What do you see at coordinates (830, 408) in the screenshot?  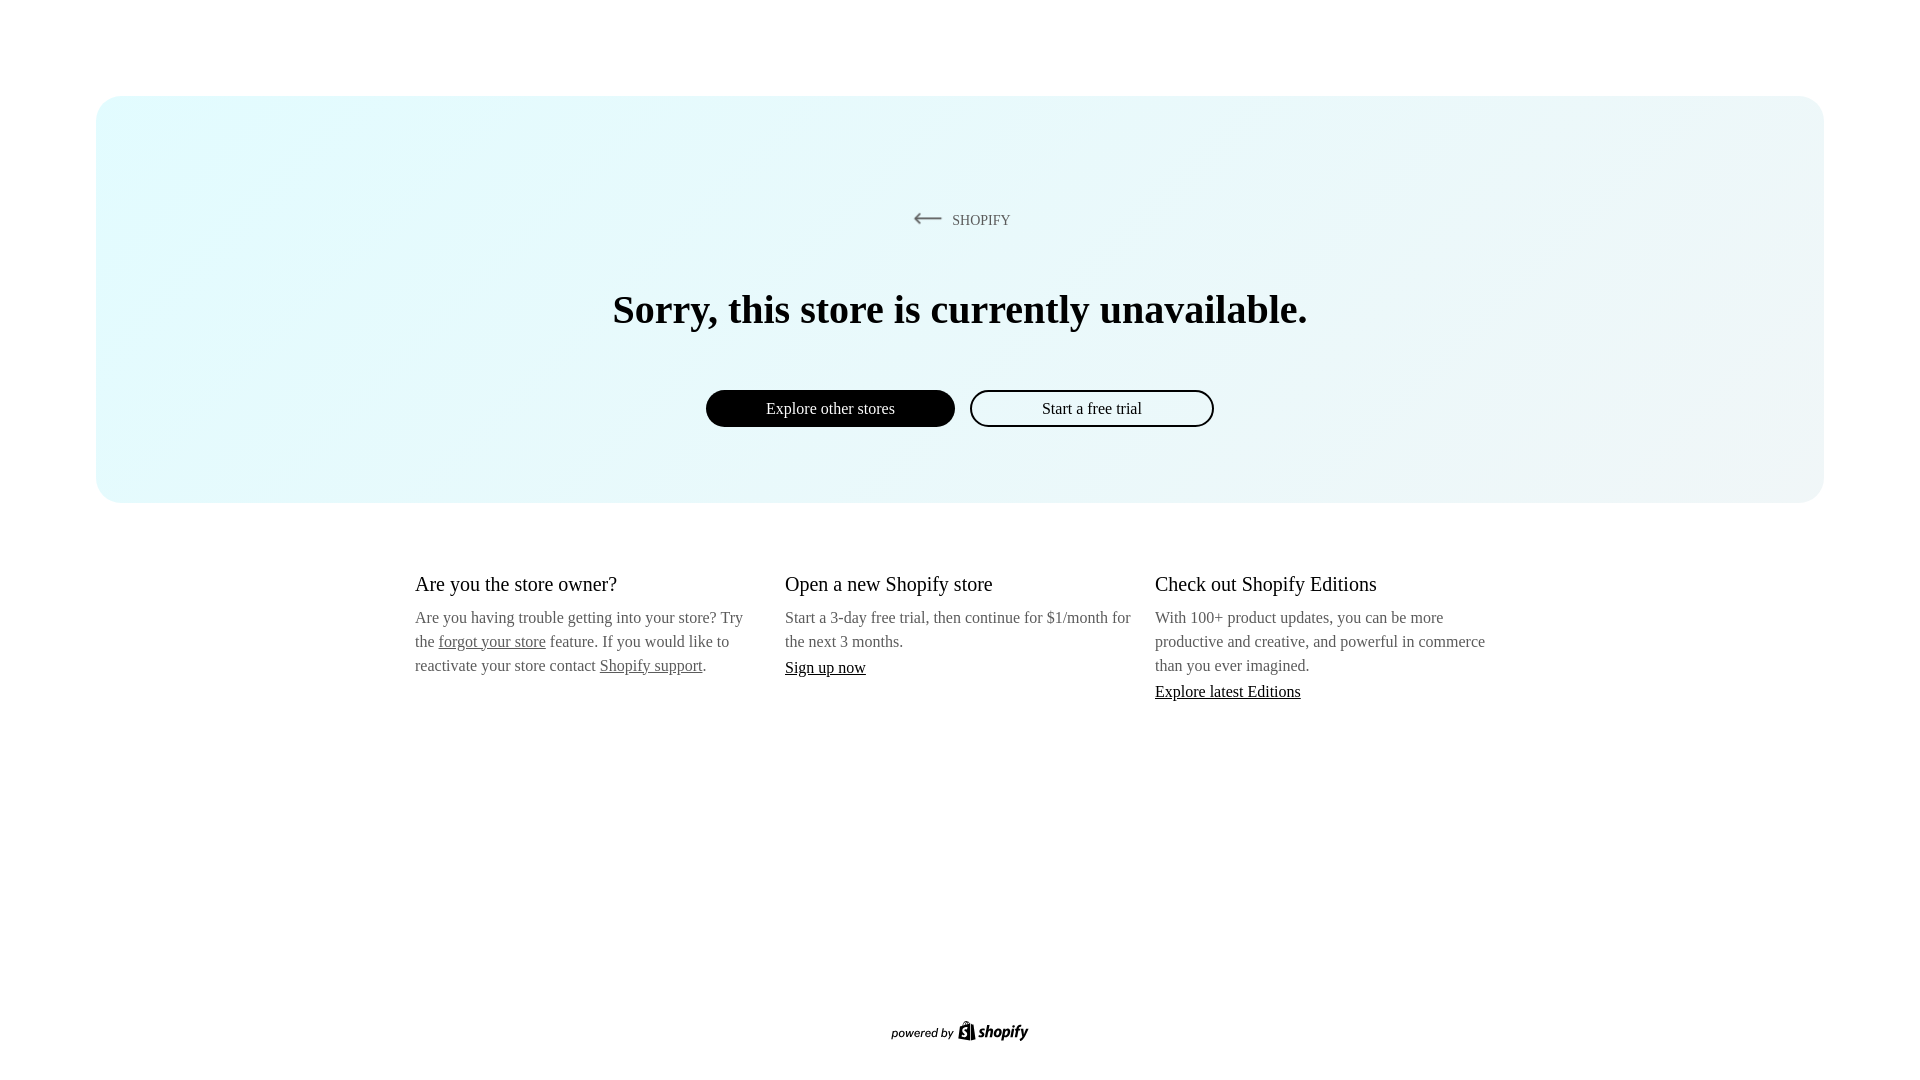 I see `Explore other stores` at bounding box center [830, 408].